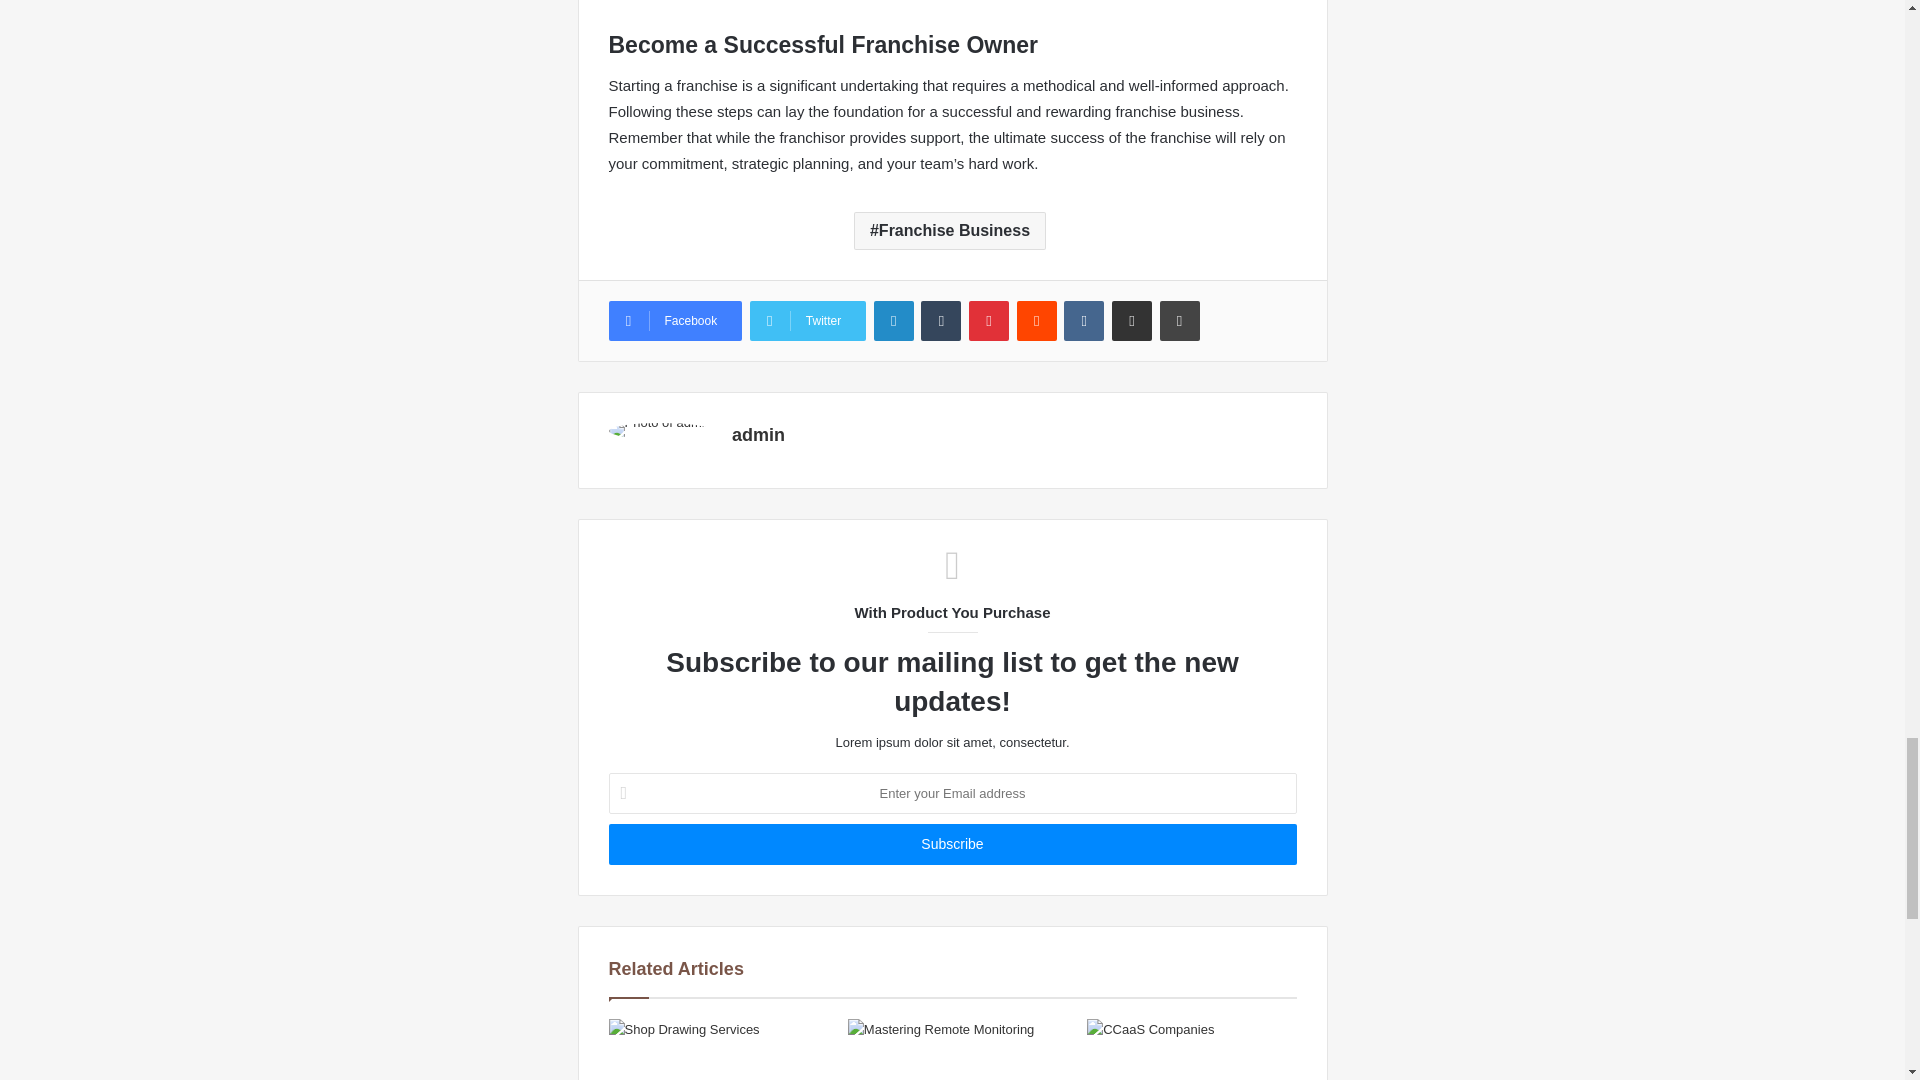 The width and height of the screenshot is (1920, 1080). Describe the element at coordinates (952, 844) in the screenshot. I see `Subscribe` at that location.